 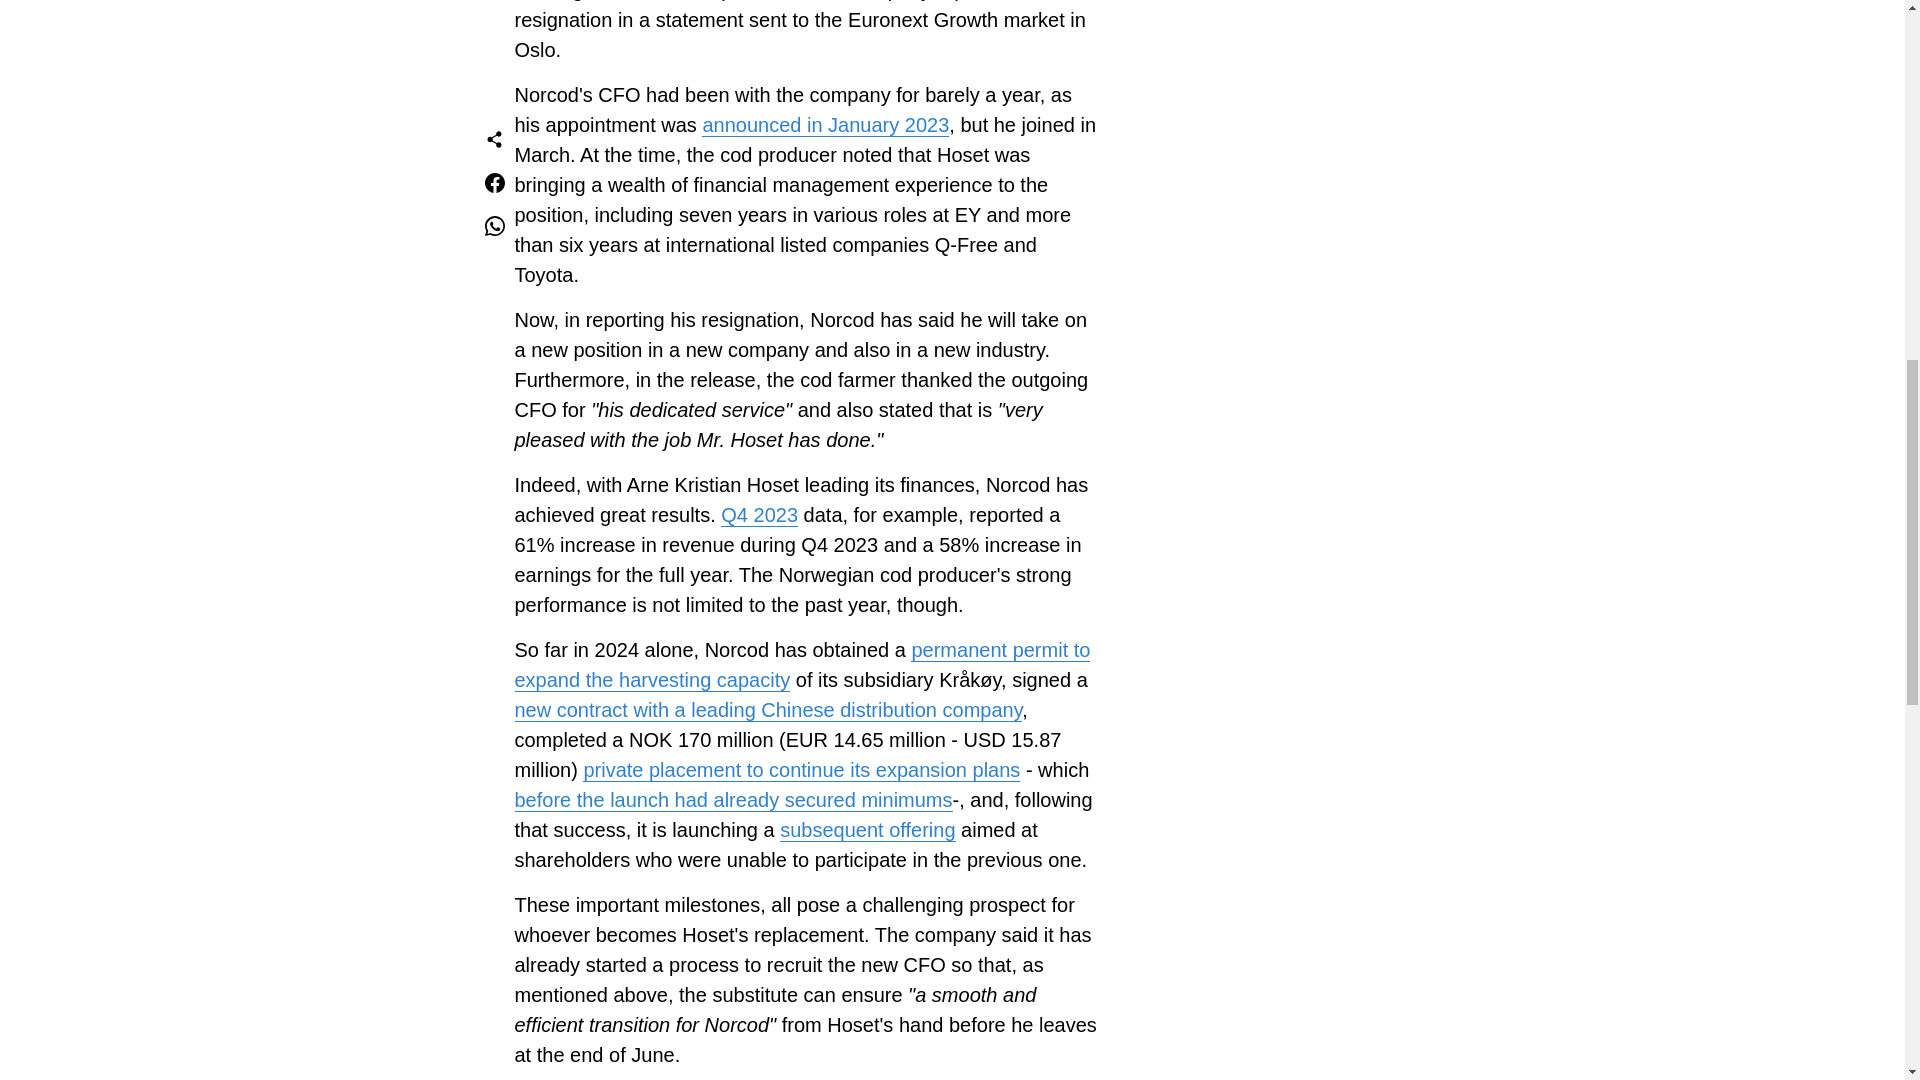 I want to click on Q4 2023, so click(x=760, y=516).